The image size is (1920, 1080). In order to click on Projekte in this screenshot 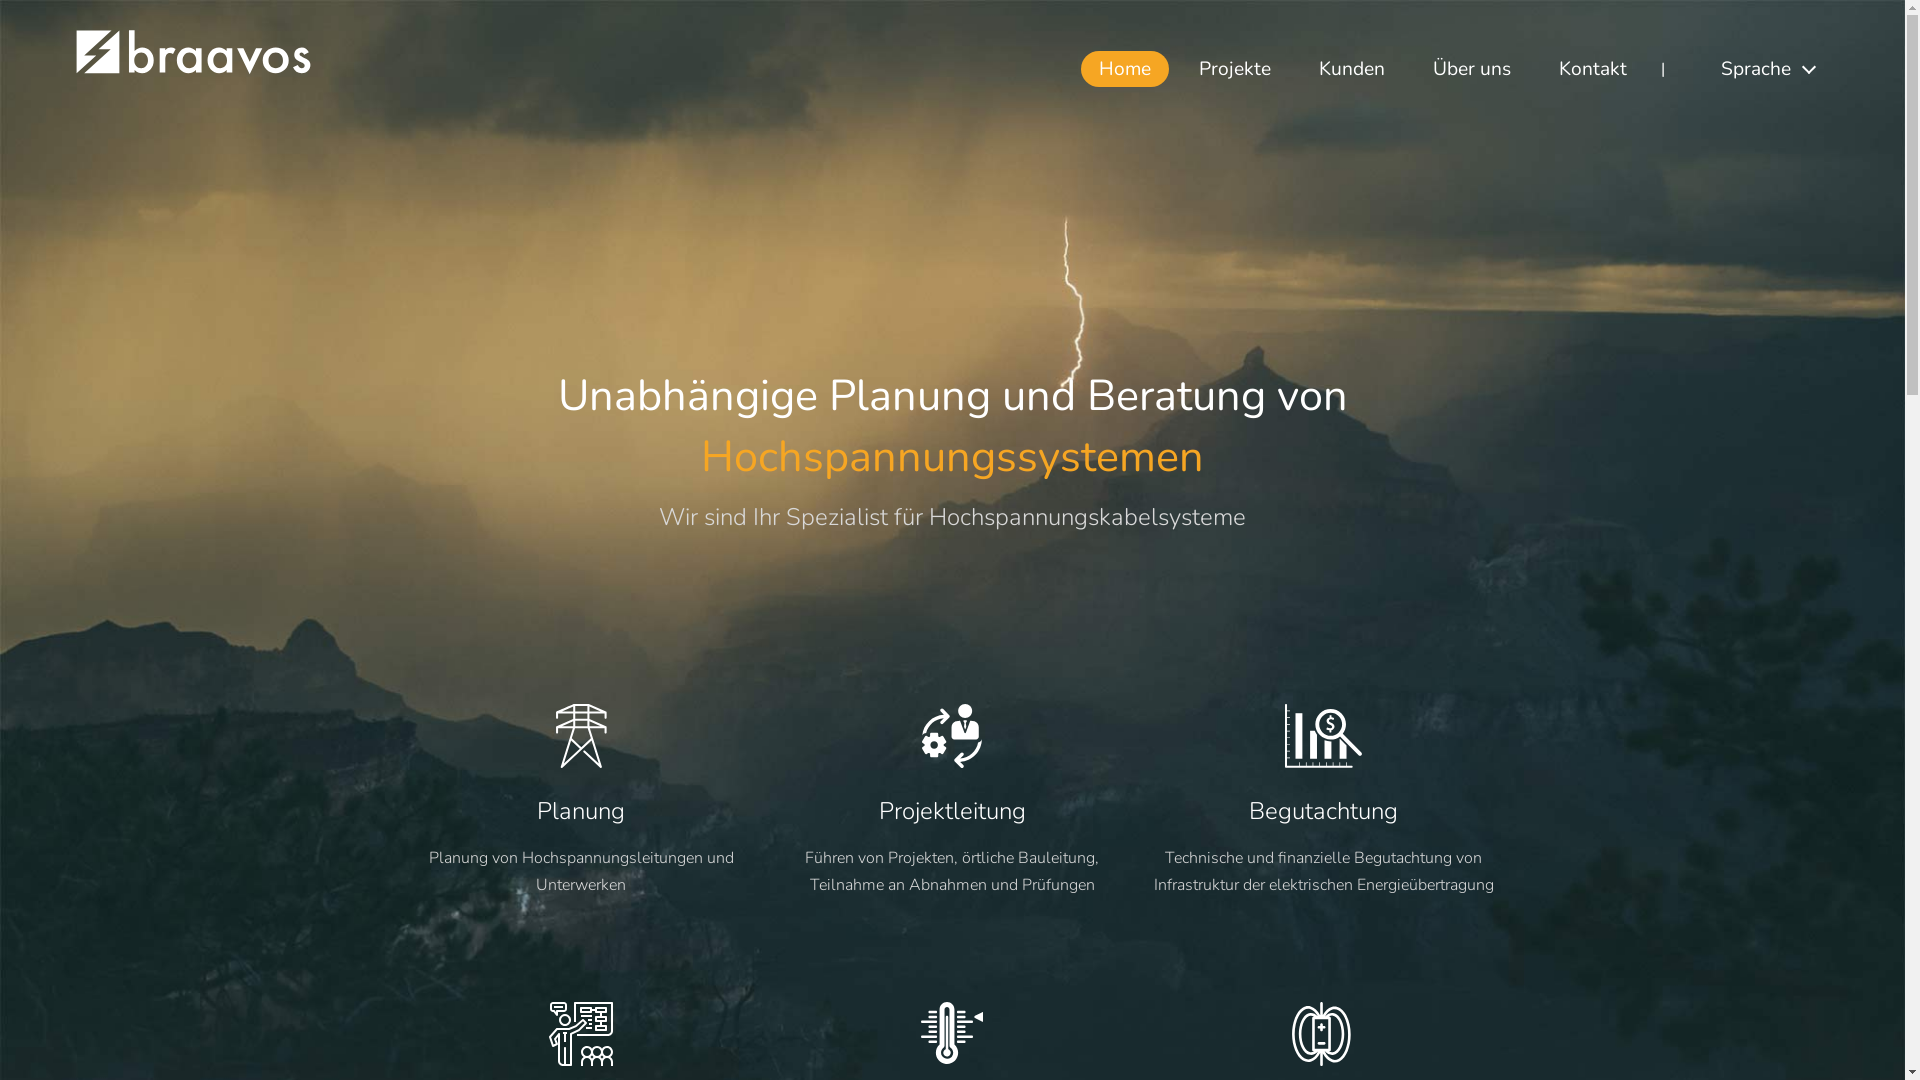, I will do `click(1235, 69)`.